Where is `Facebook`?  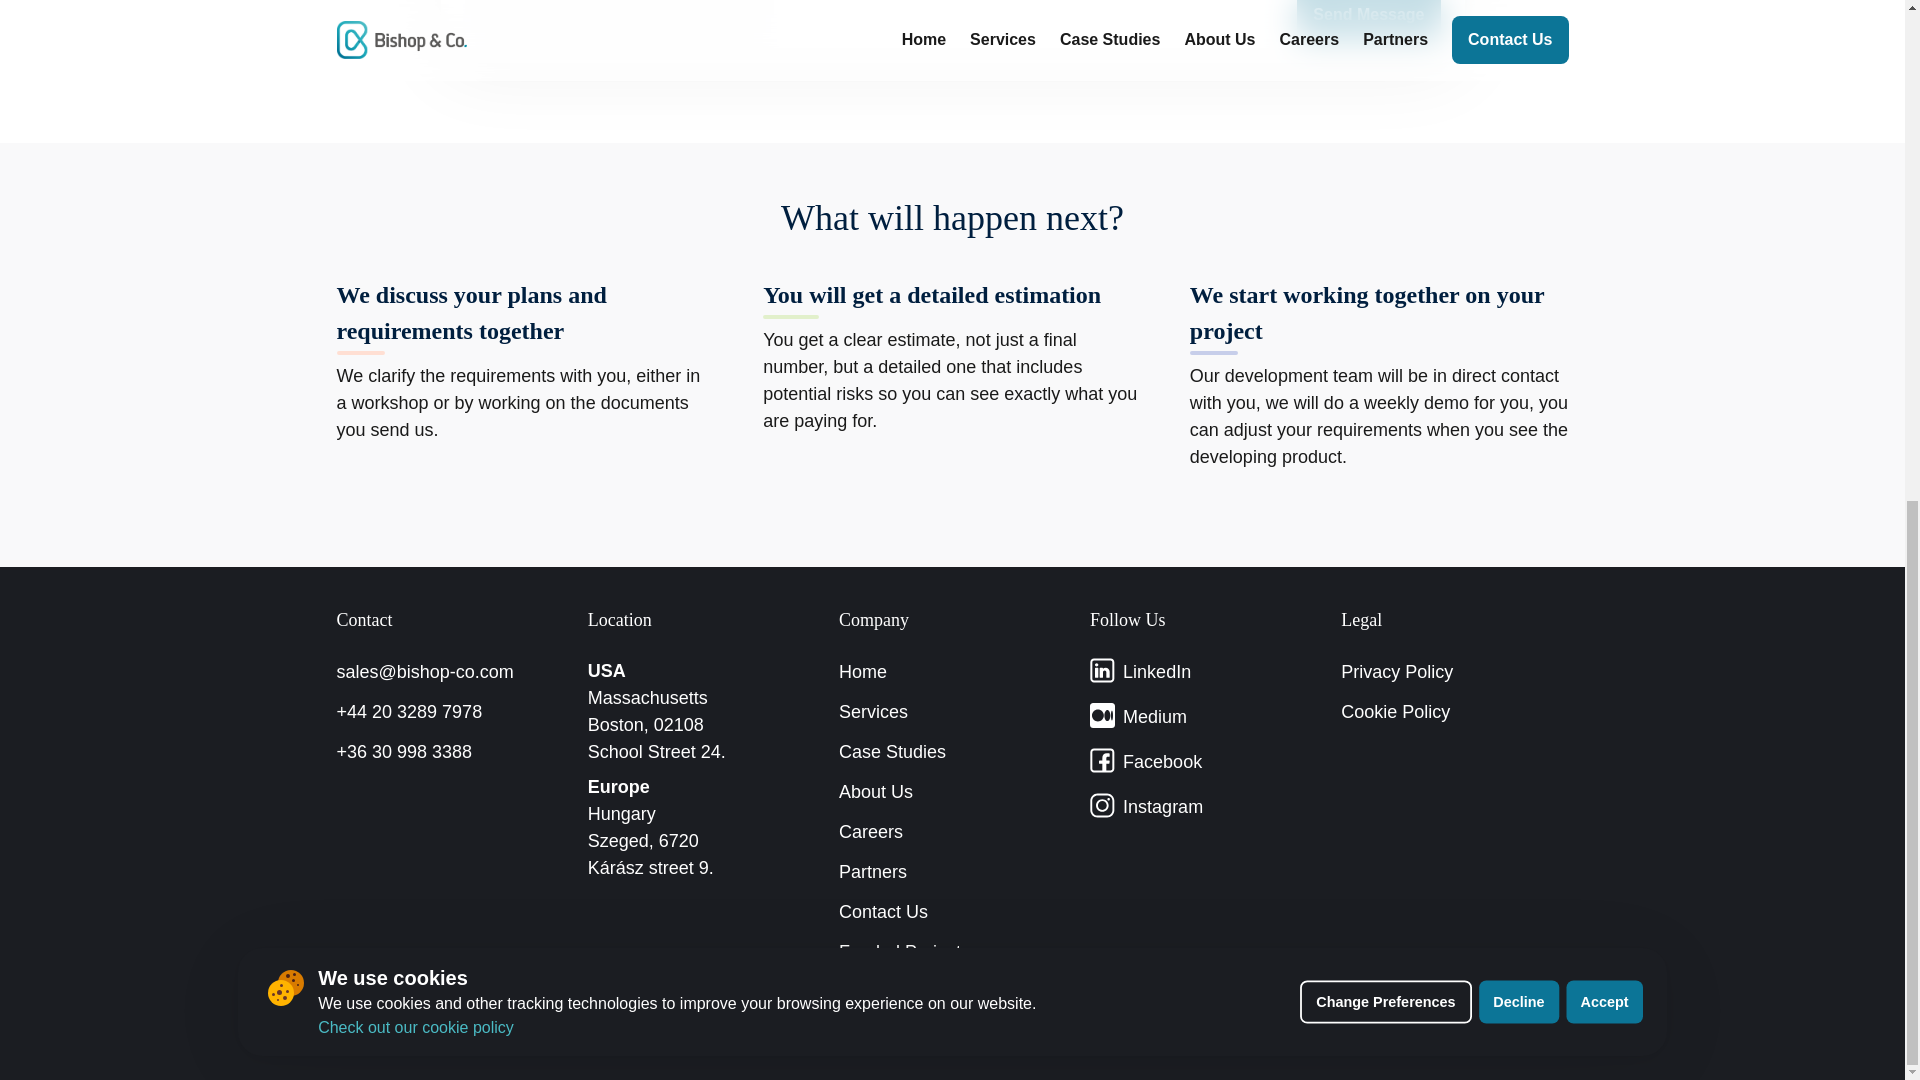 Facebook is located at coordinates (1146, 762).